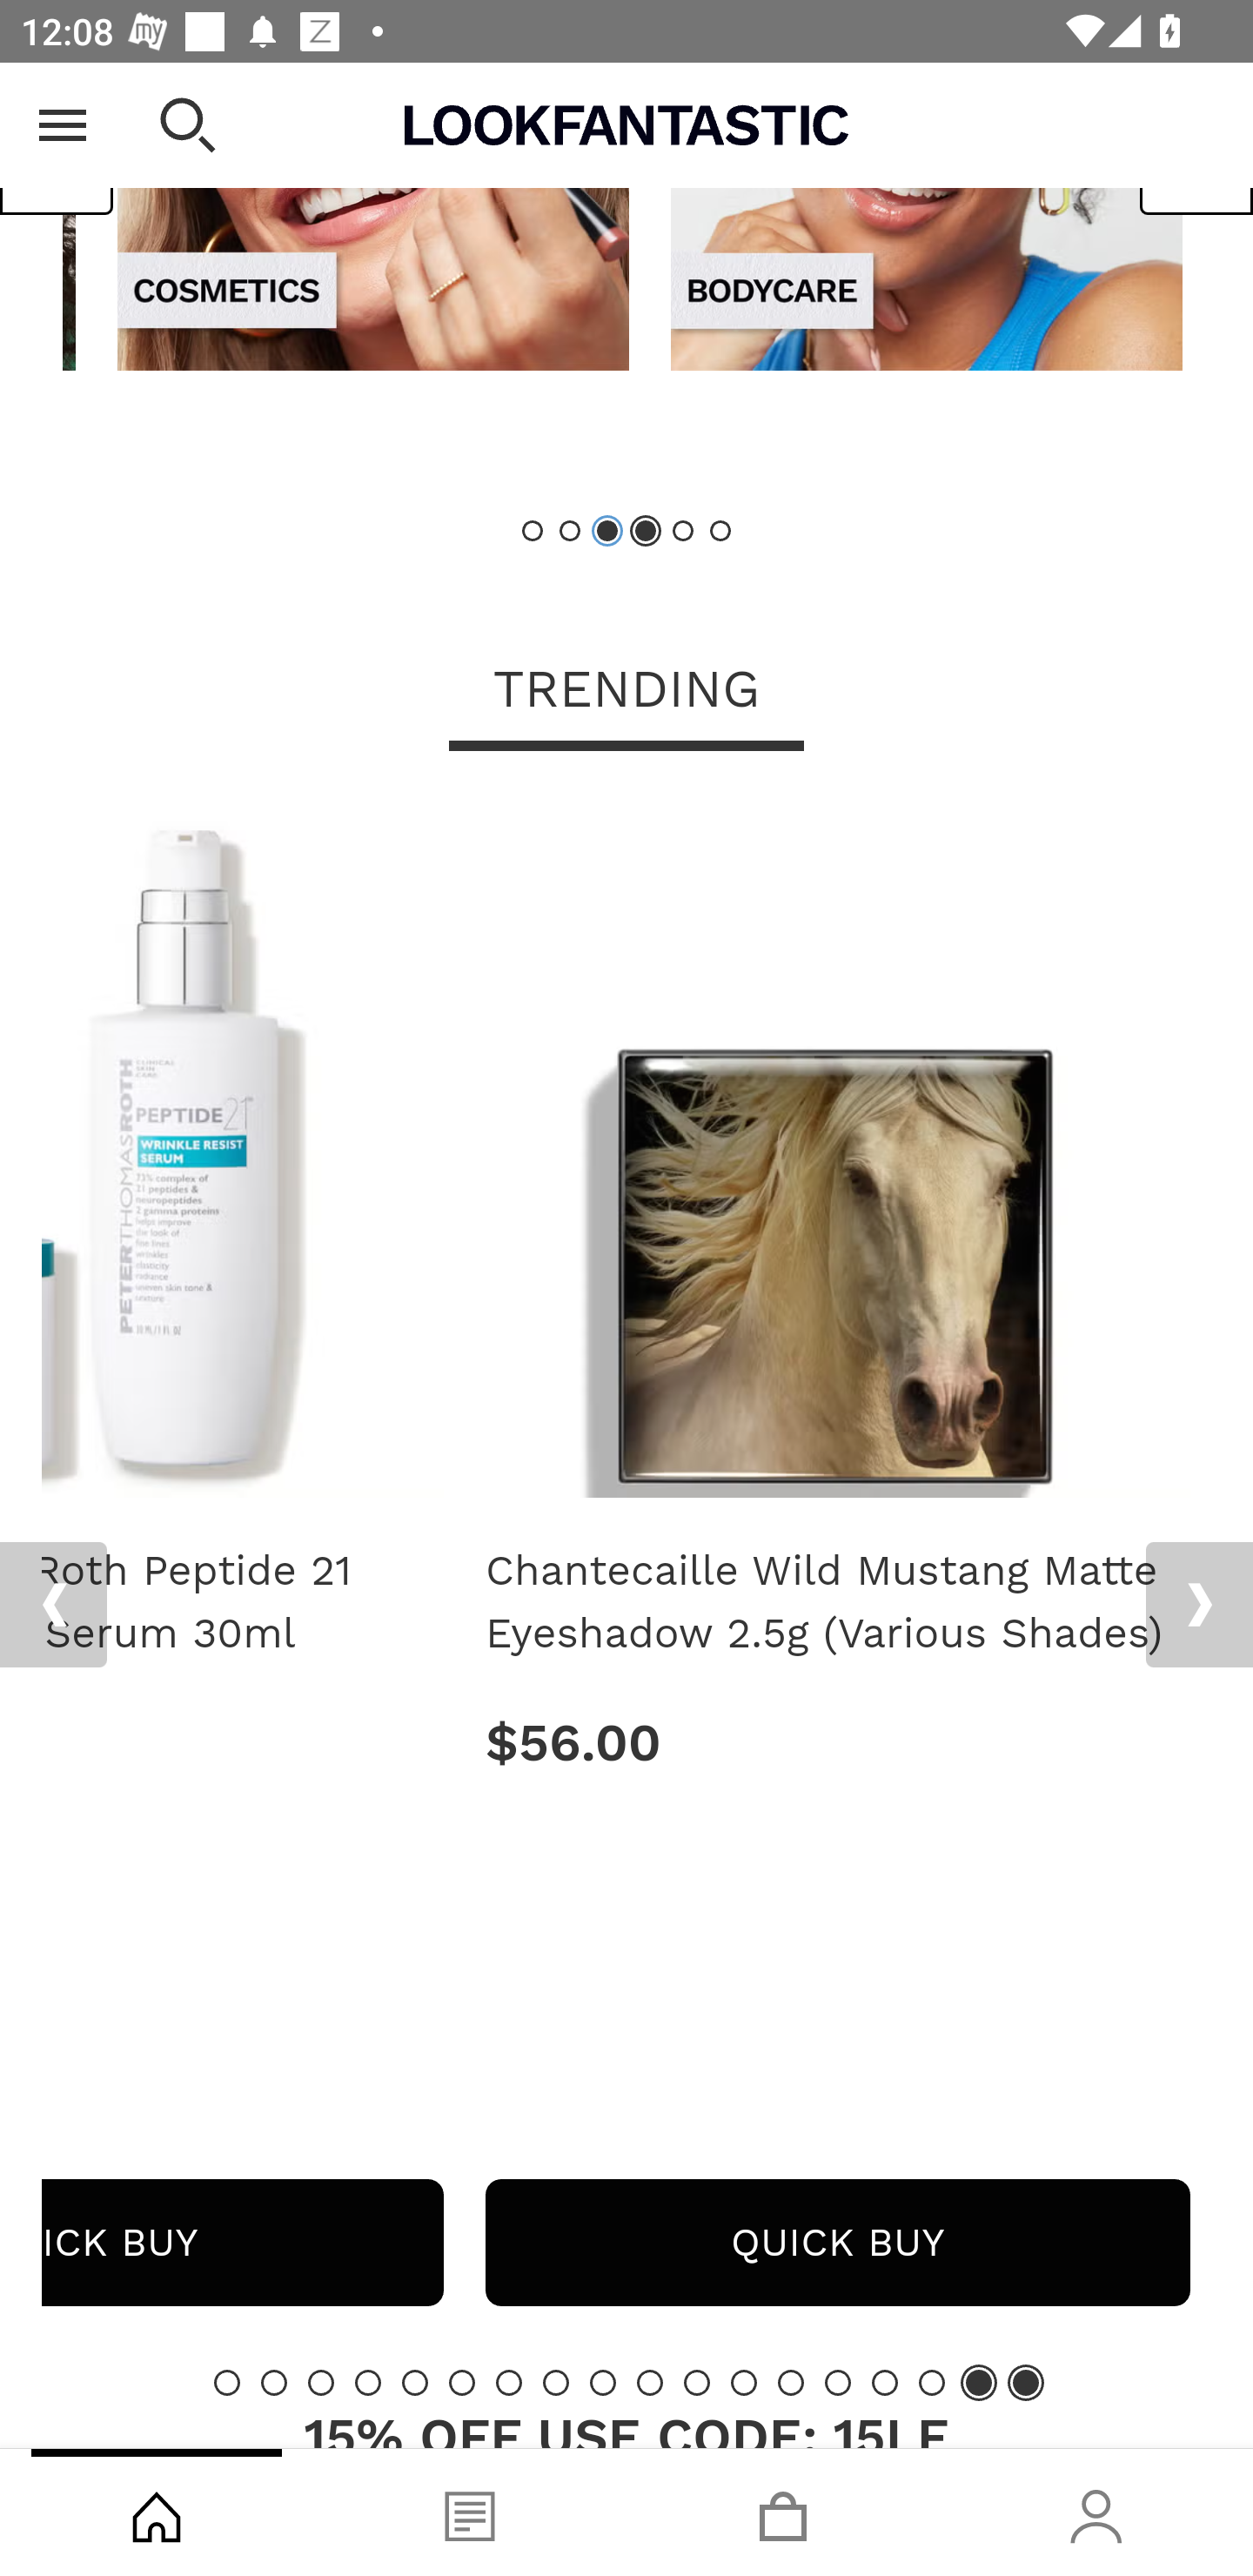 Image resolution: width=1253 pixels, height=2576 pixels. I want to click on Slide 9, so click(603, 2381).